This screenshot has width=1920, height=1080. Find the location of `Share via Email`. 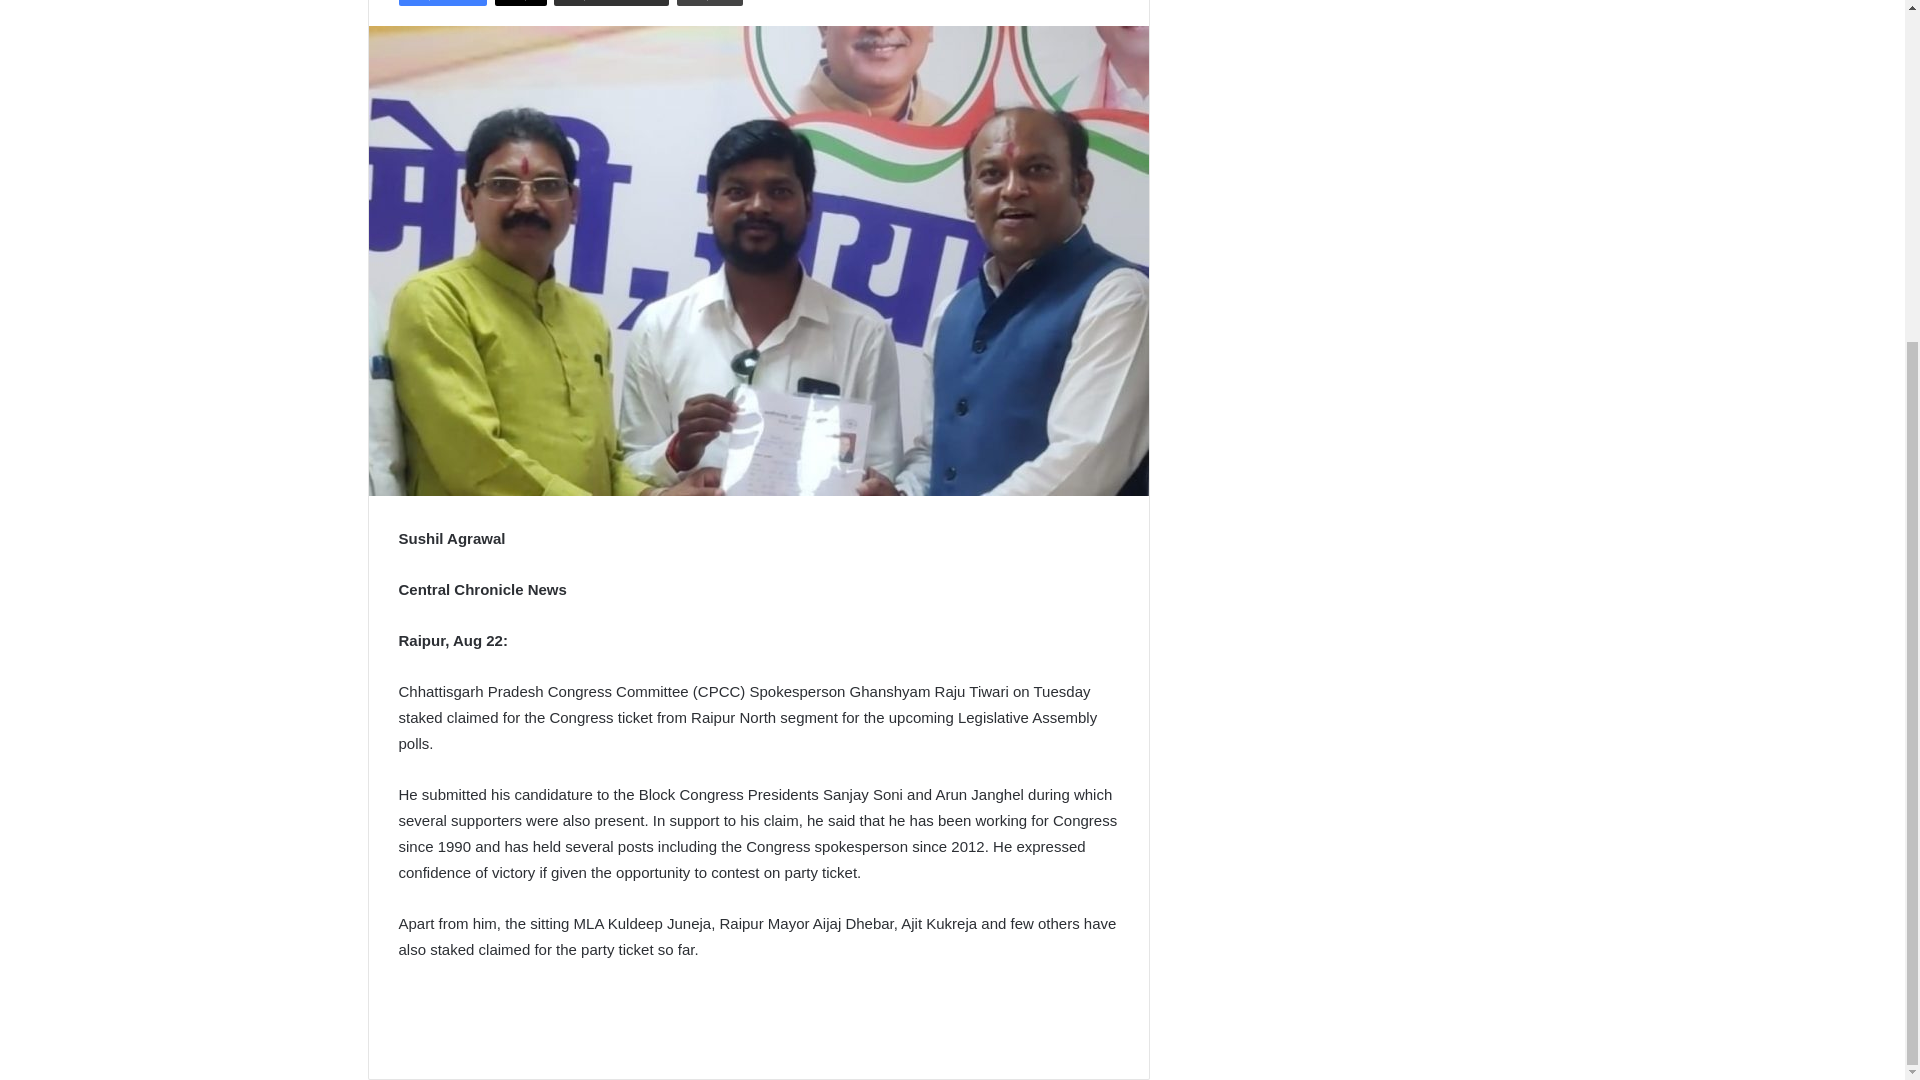

Share via Email is located at coordinates (611, 3).